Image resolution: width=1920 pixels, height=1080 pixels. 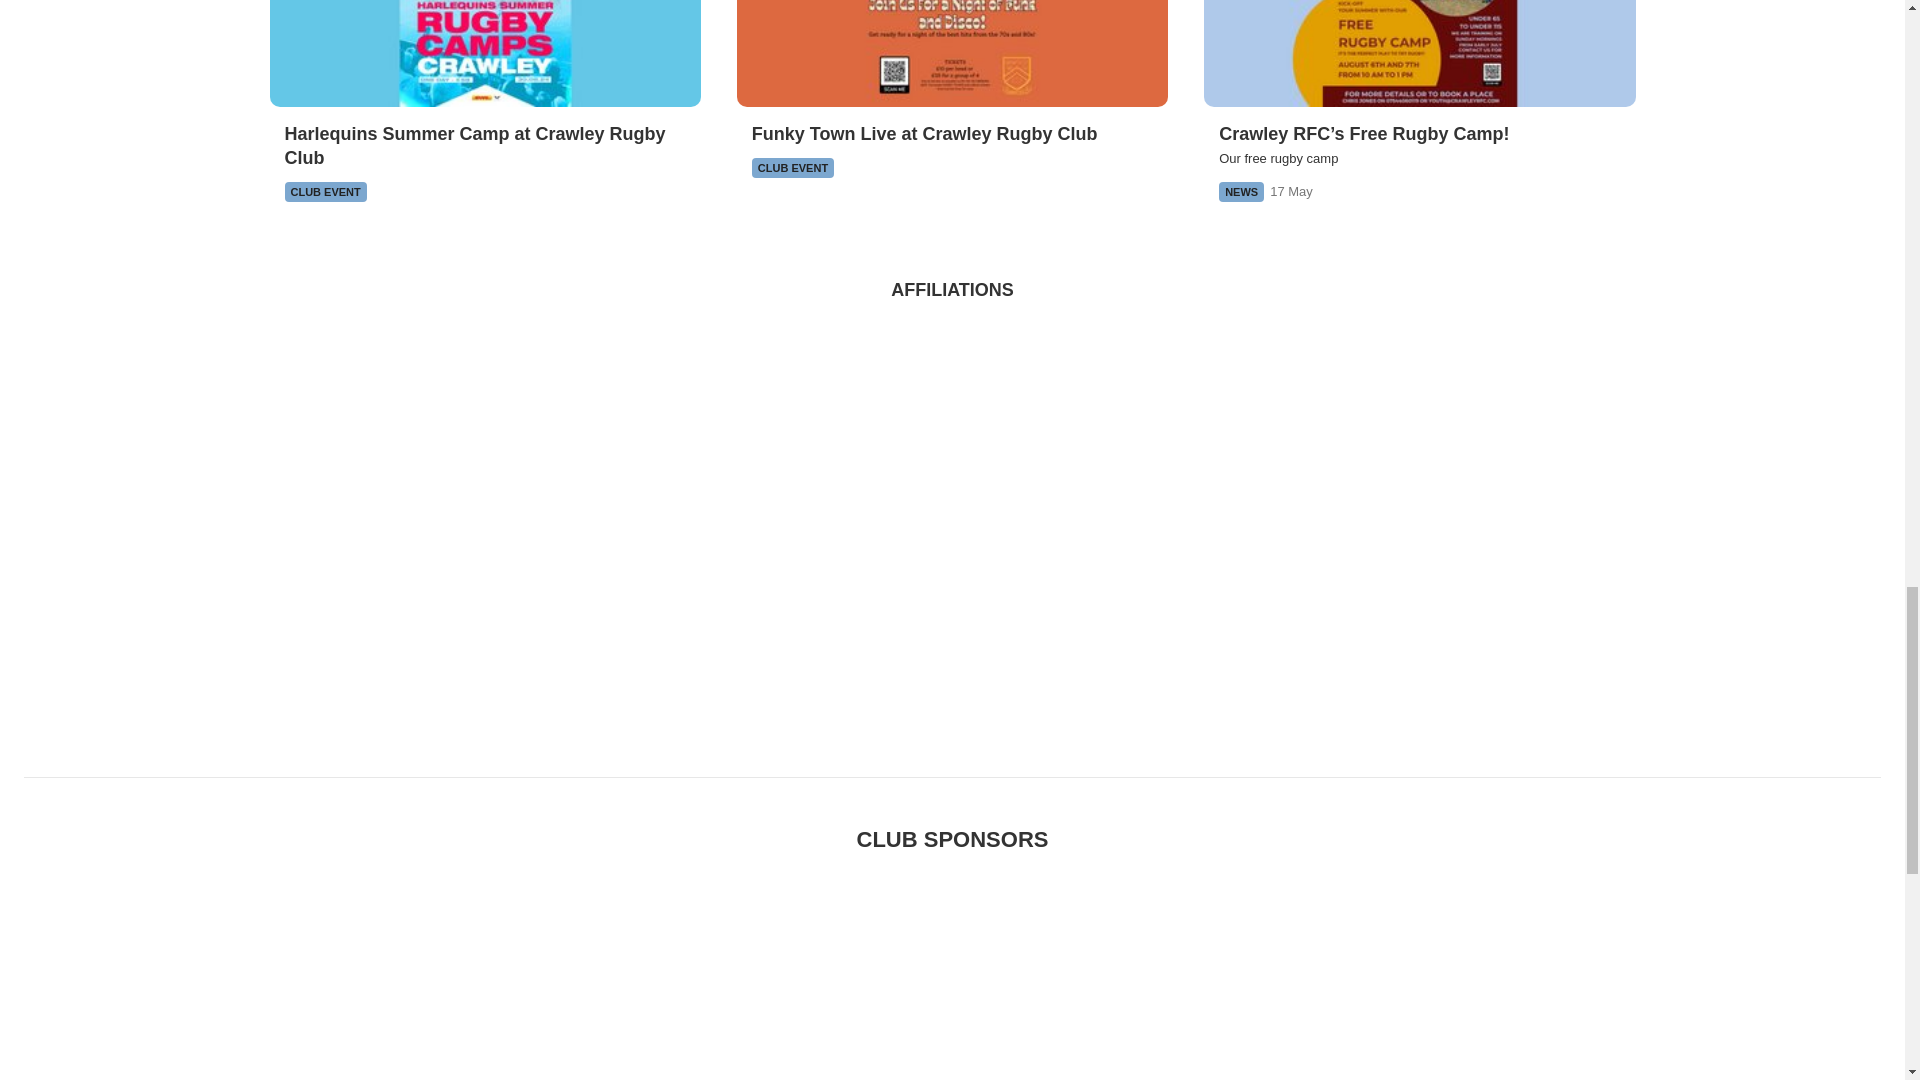 What do you see at coordinates (1575, 972) in the screenshot?
I see `Bronze - McDonald's` at bounding box center [1575, 972].